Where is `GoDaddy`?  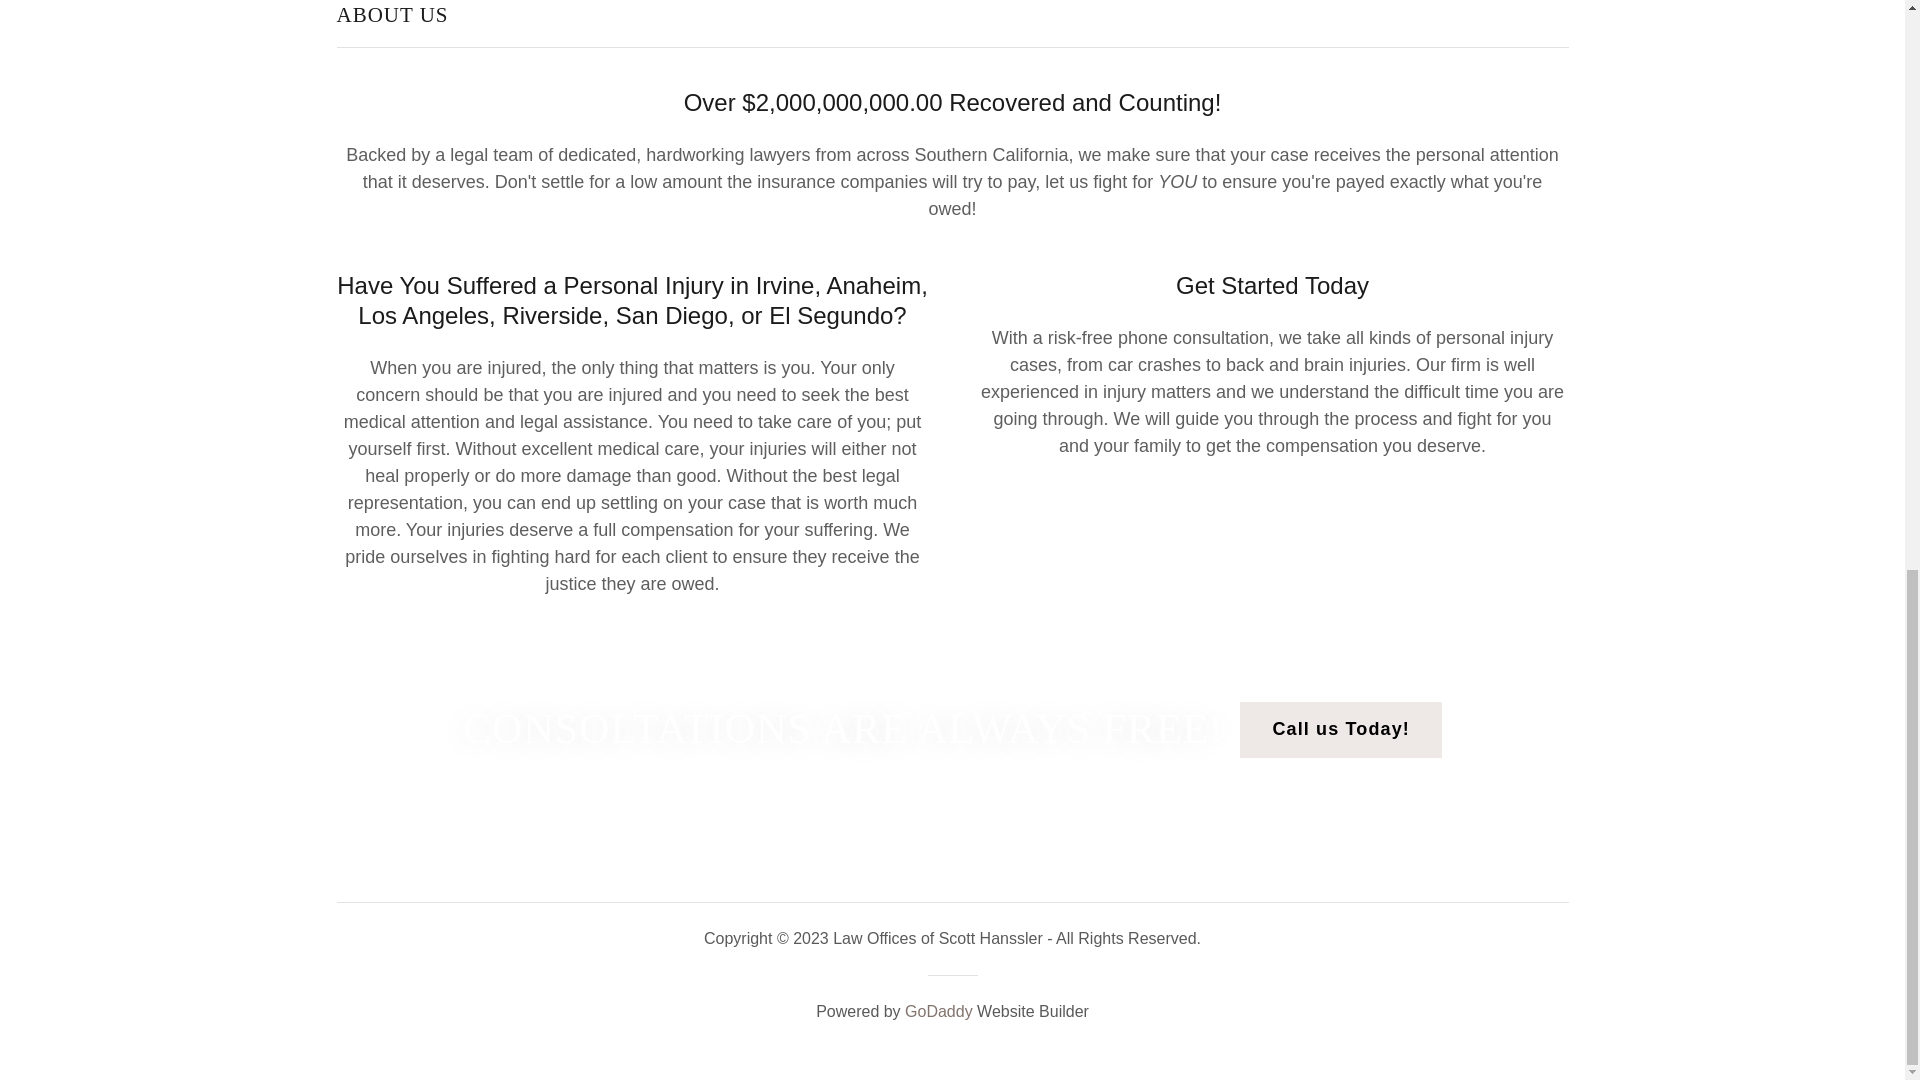 GoDaddy is located at coordinates (938, 1011).